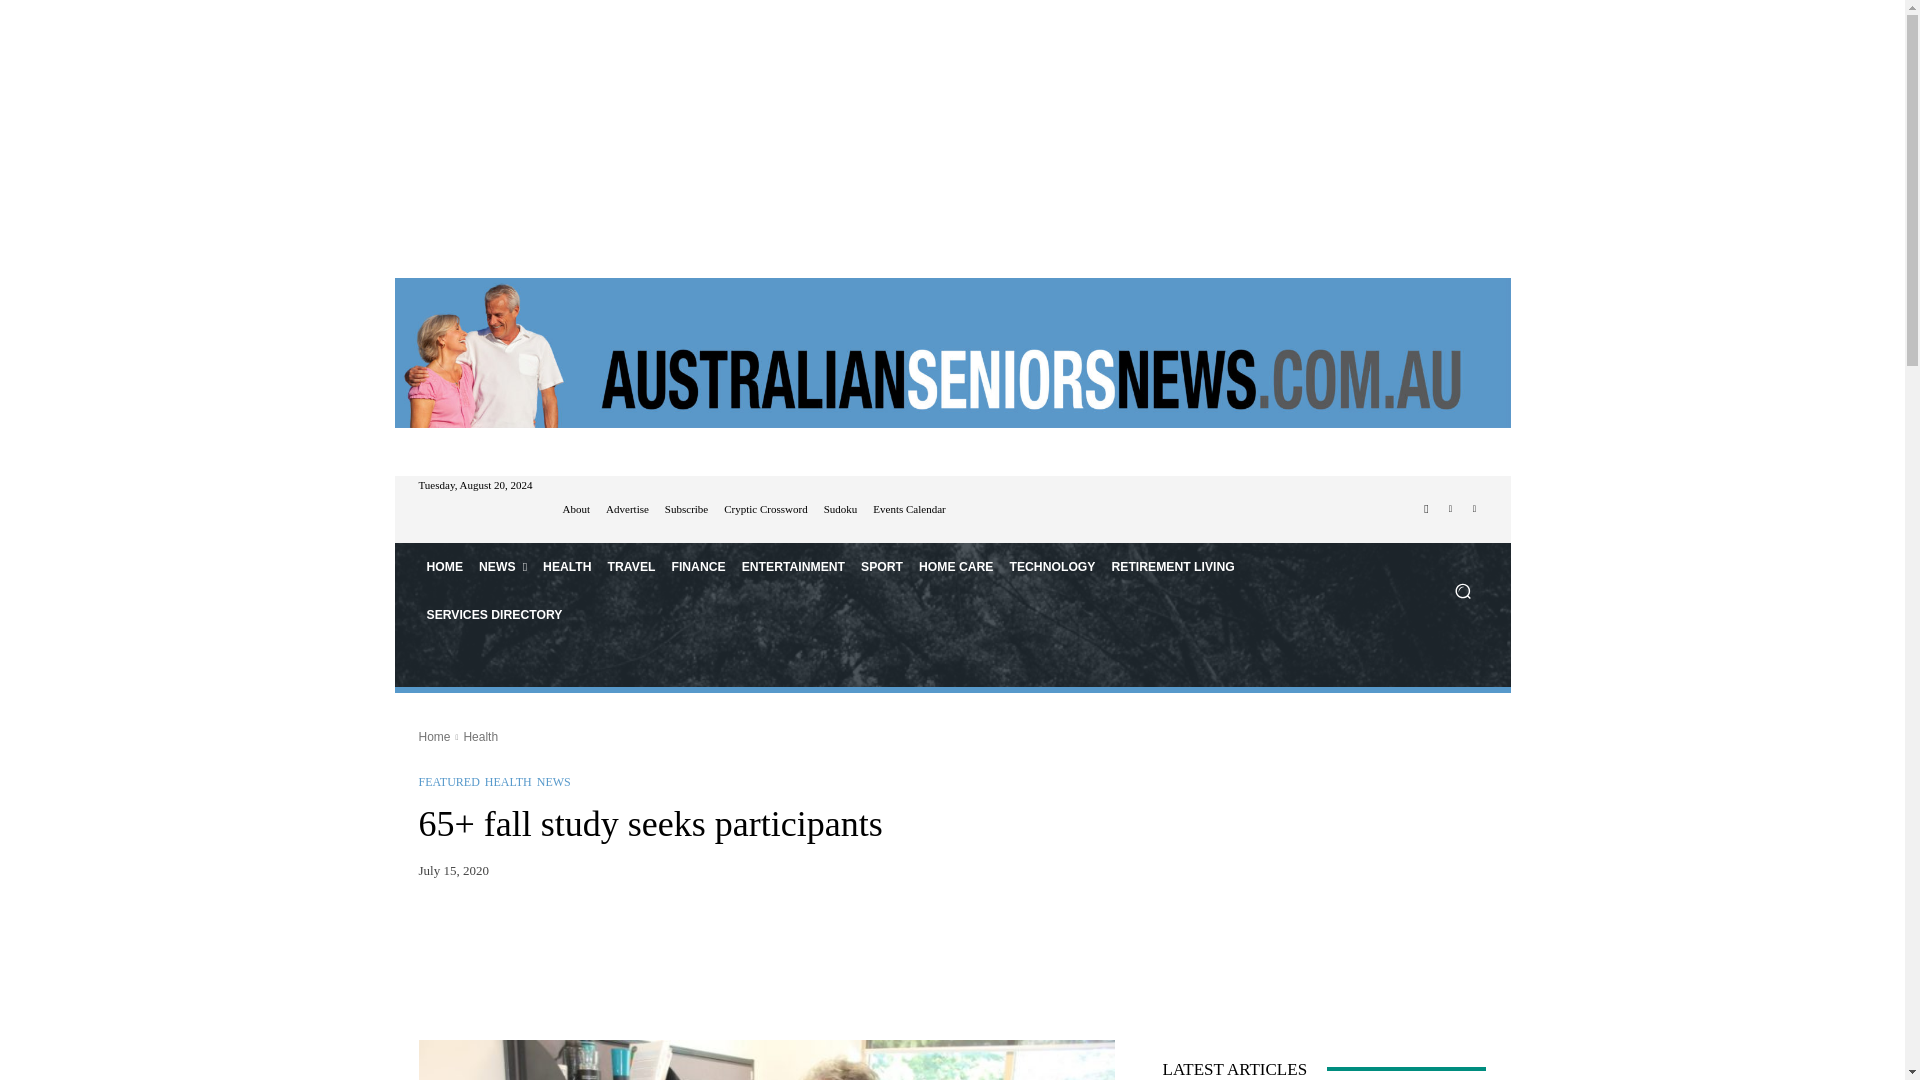 This screenshot has height=1080, width=1920. What do you see at coordinates (908, 510) in the screenshot?
I see `Events Calendar` at bounding box center [908, 510].